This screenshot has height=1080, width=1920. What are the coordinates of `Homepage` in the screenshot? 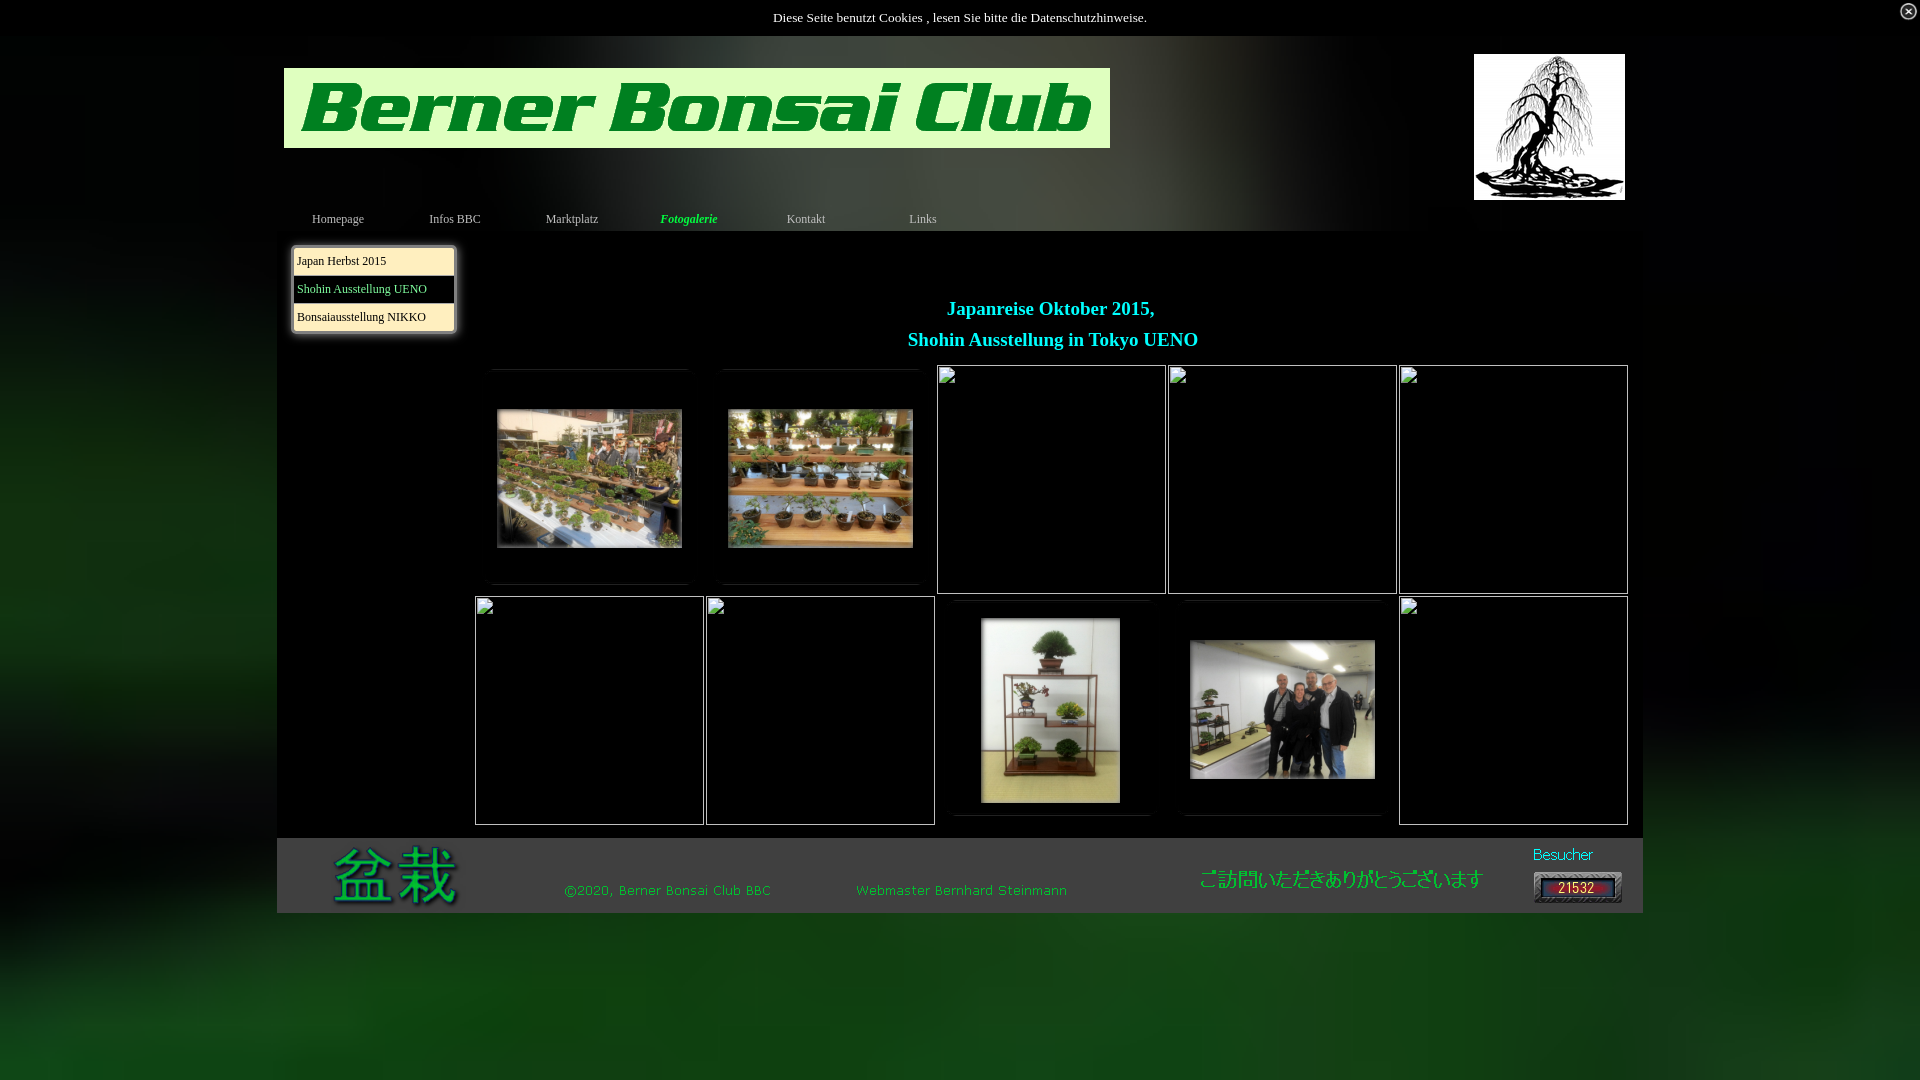 It's located at (340, 219).